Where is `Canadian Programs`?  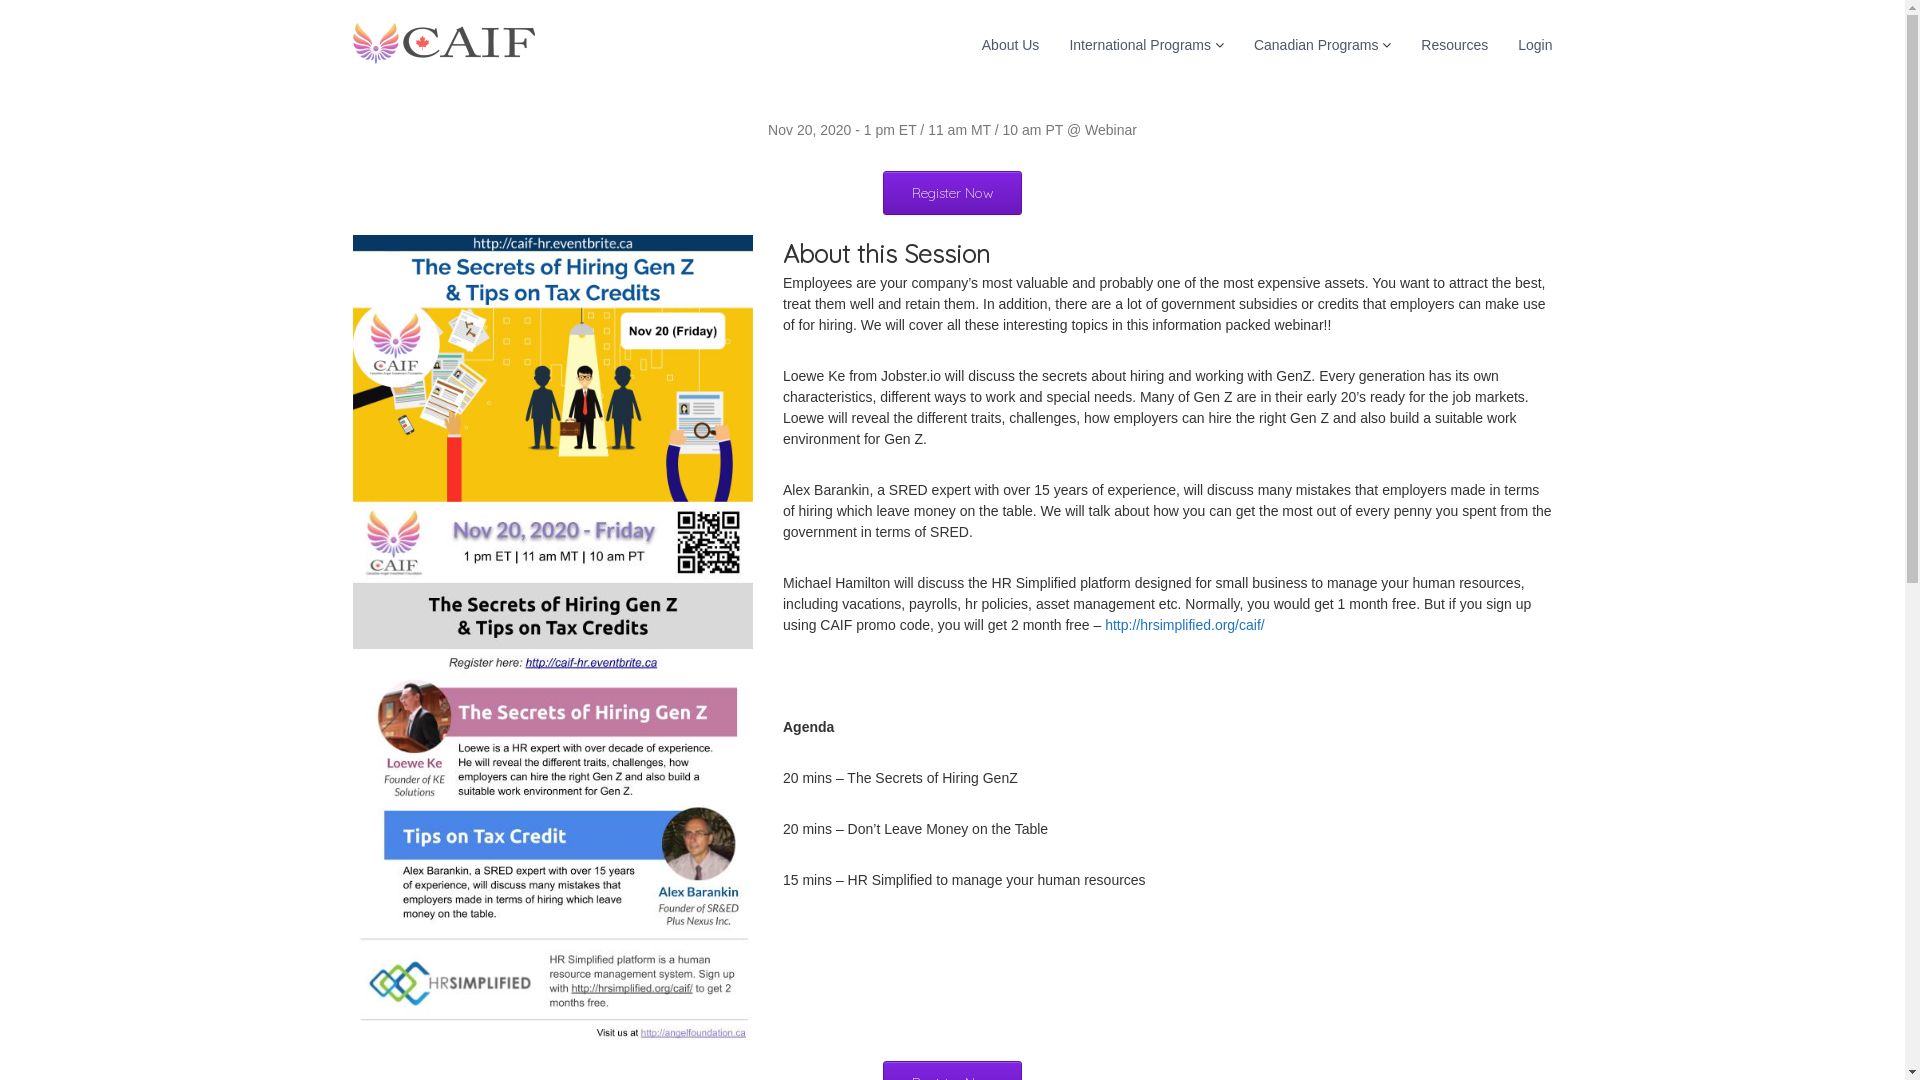
Canadian Programs is located at coordinates (1316, 44).